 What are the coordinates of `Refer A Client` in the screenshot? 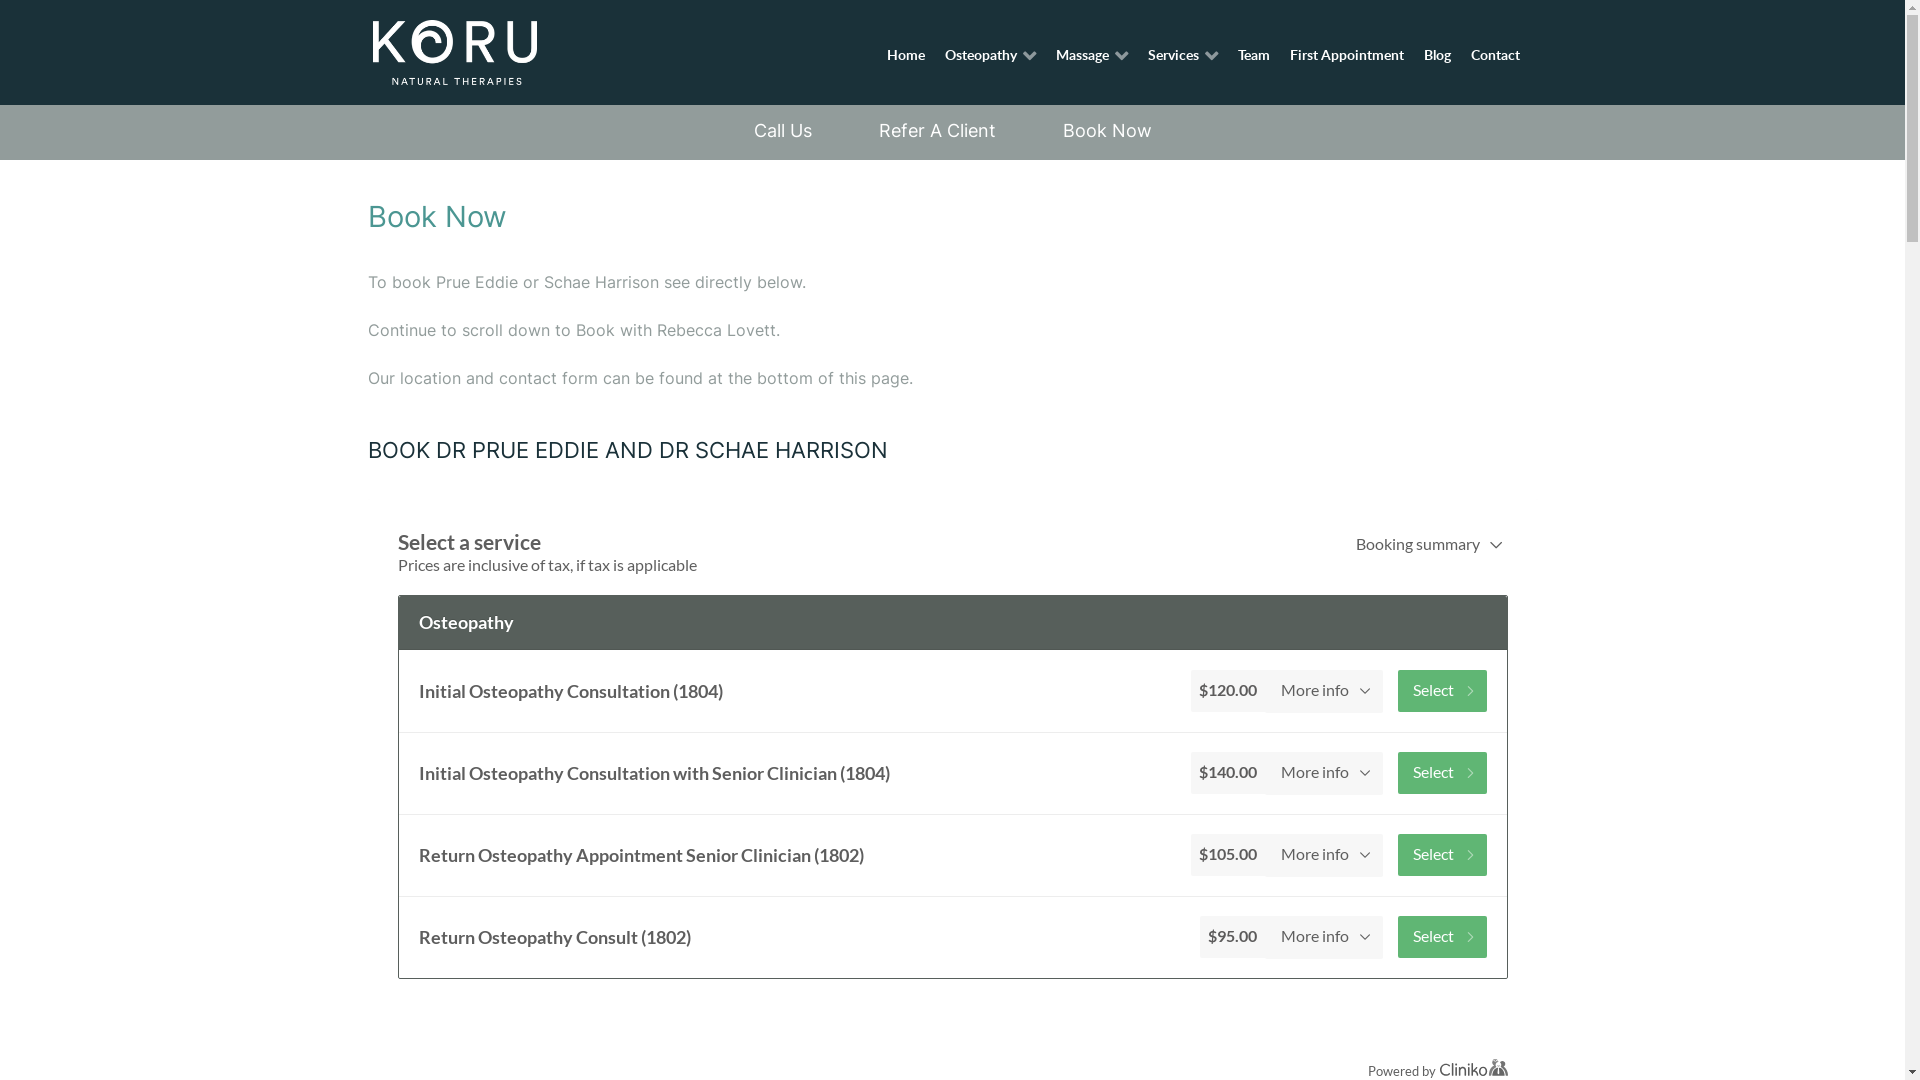 It's located at (936, 131).